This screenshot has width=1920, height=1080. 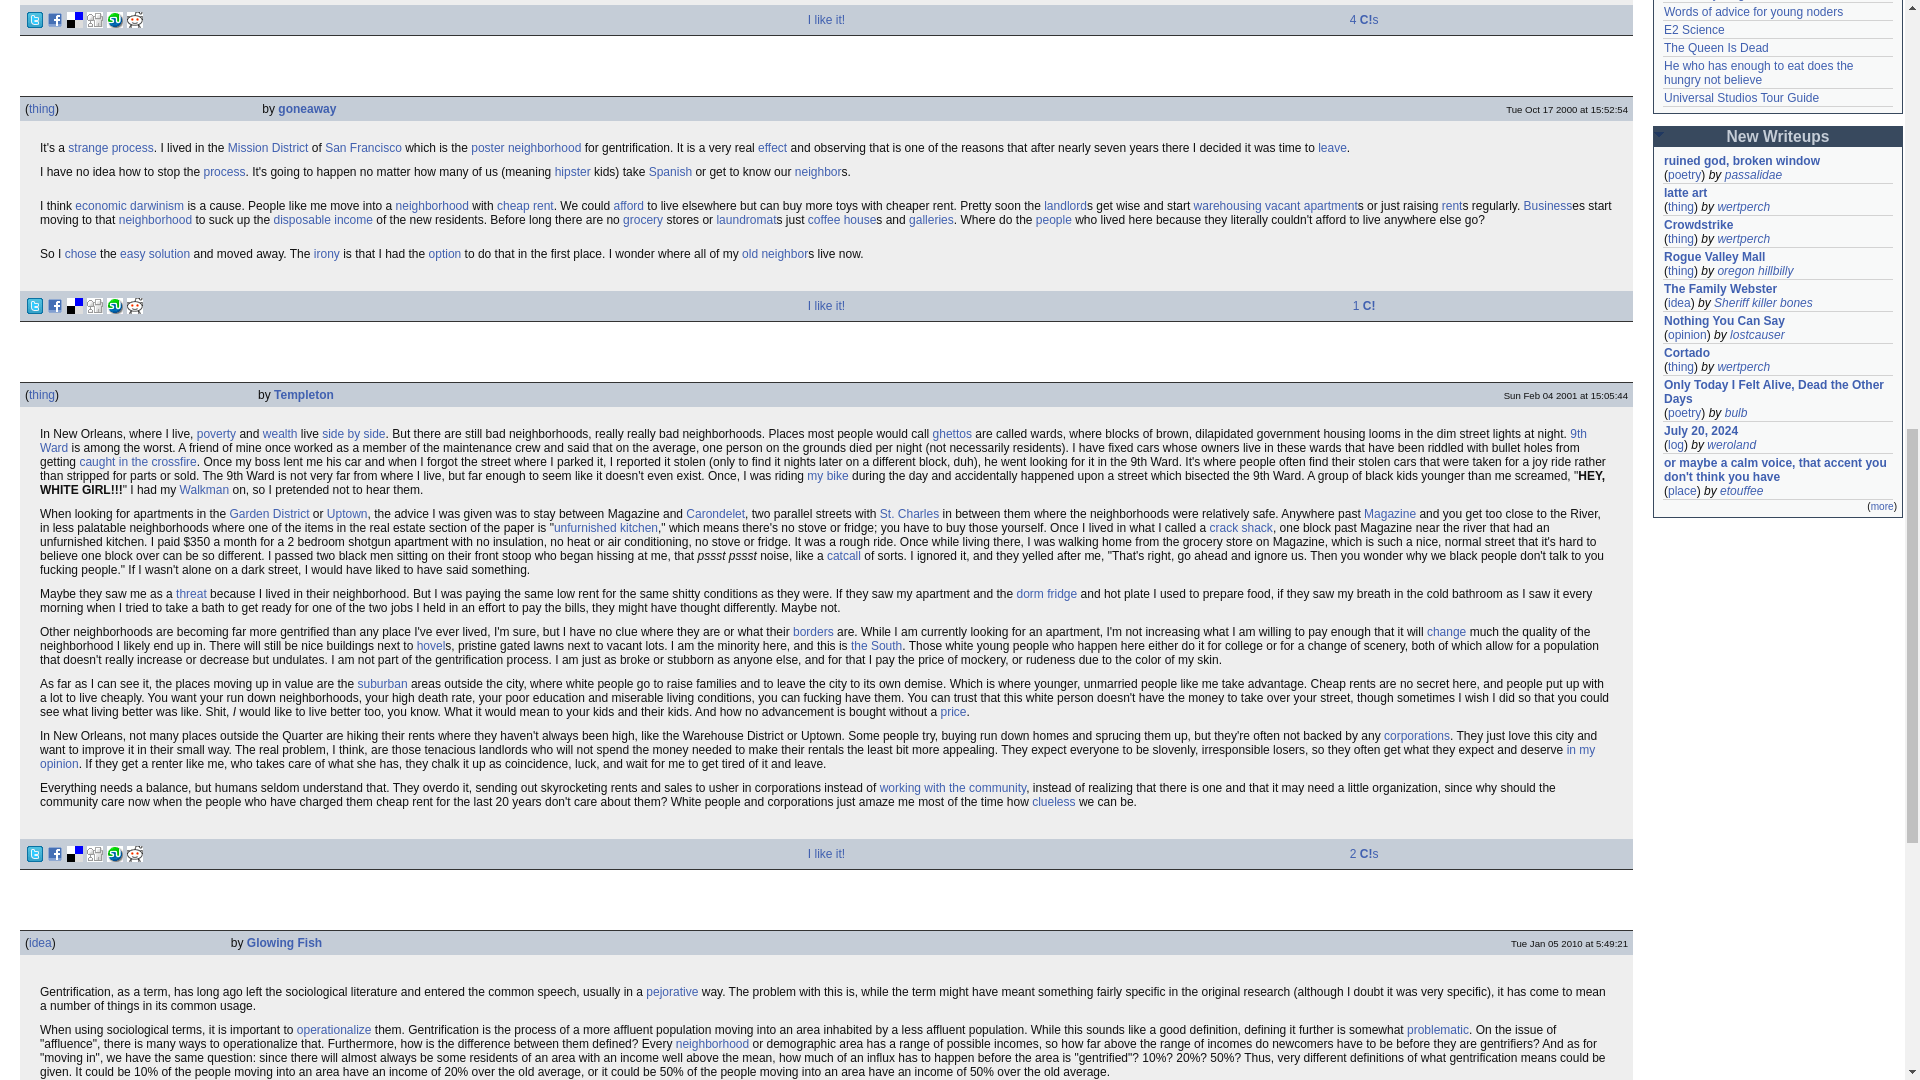 What do you see at coordinates (87, 148) in the screenshot?
I see `strange` at bounding box center [87, 148].